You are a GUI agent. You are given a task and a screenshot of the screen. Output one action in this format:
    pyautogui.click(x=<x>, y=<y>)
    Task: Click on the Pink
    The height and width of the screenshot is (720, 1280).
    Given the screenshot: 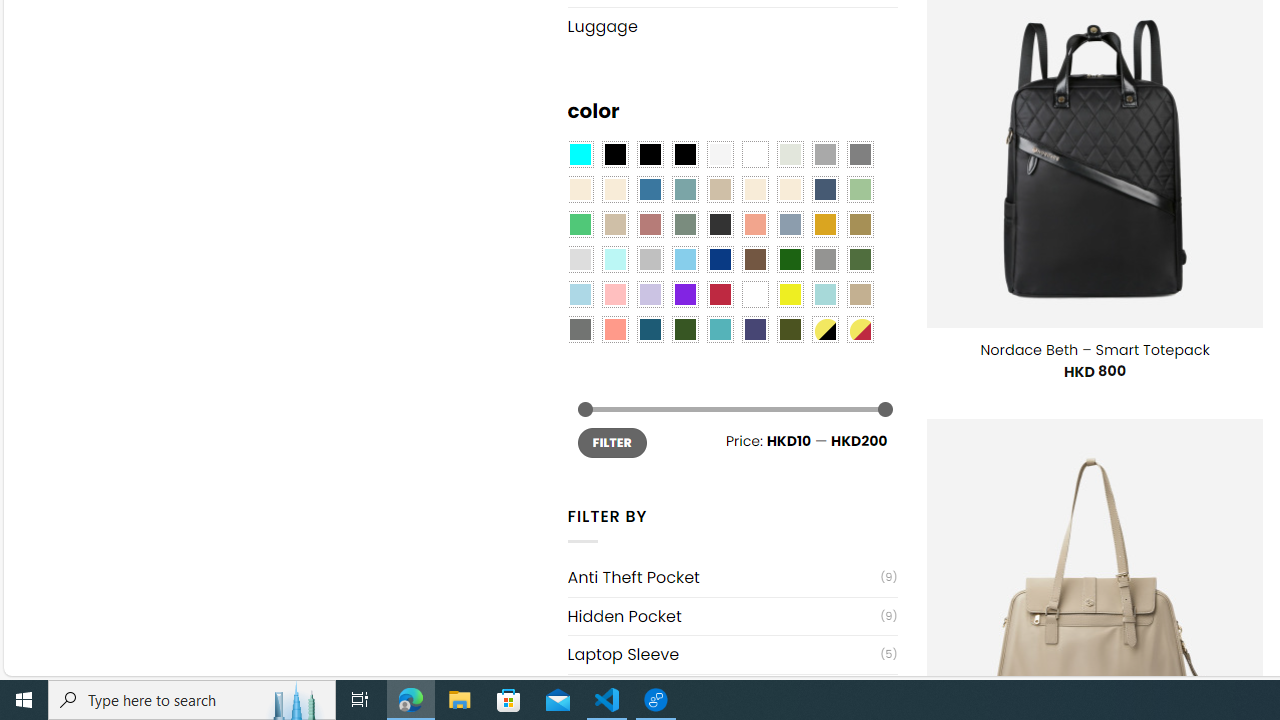 What is the action you would take?
    pyautogui.click(x=614, y=295)
    